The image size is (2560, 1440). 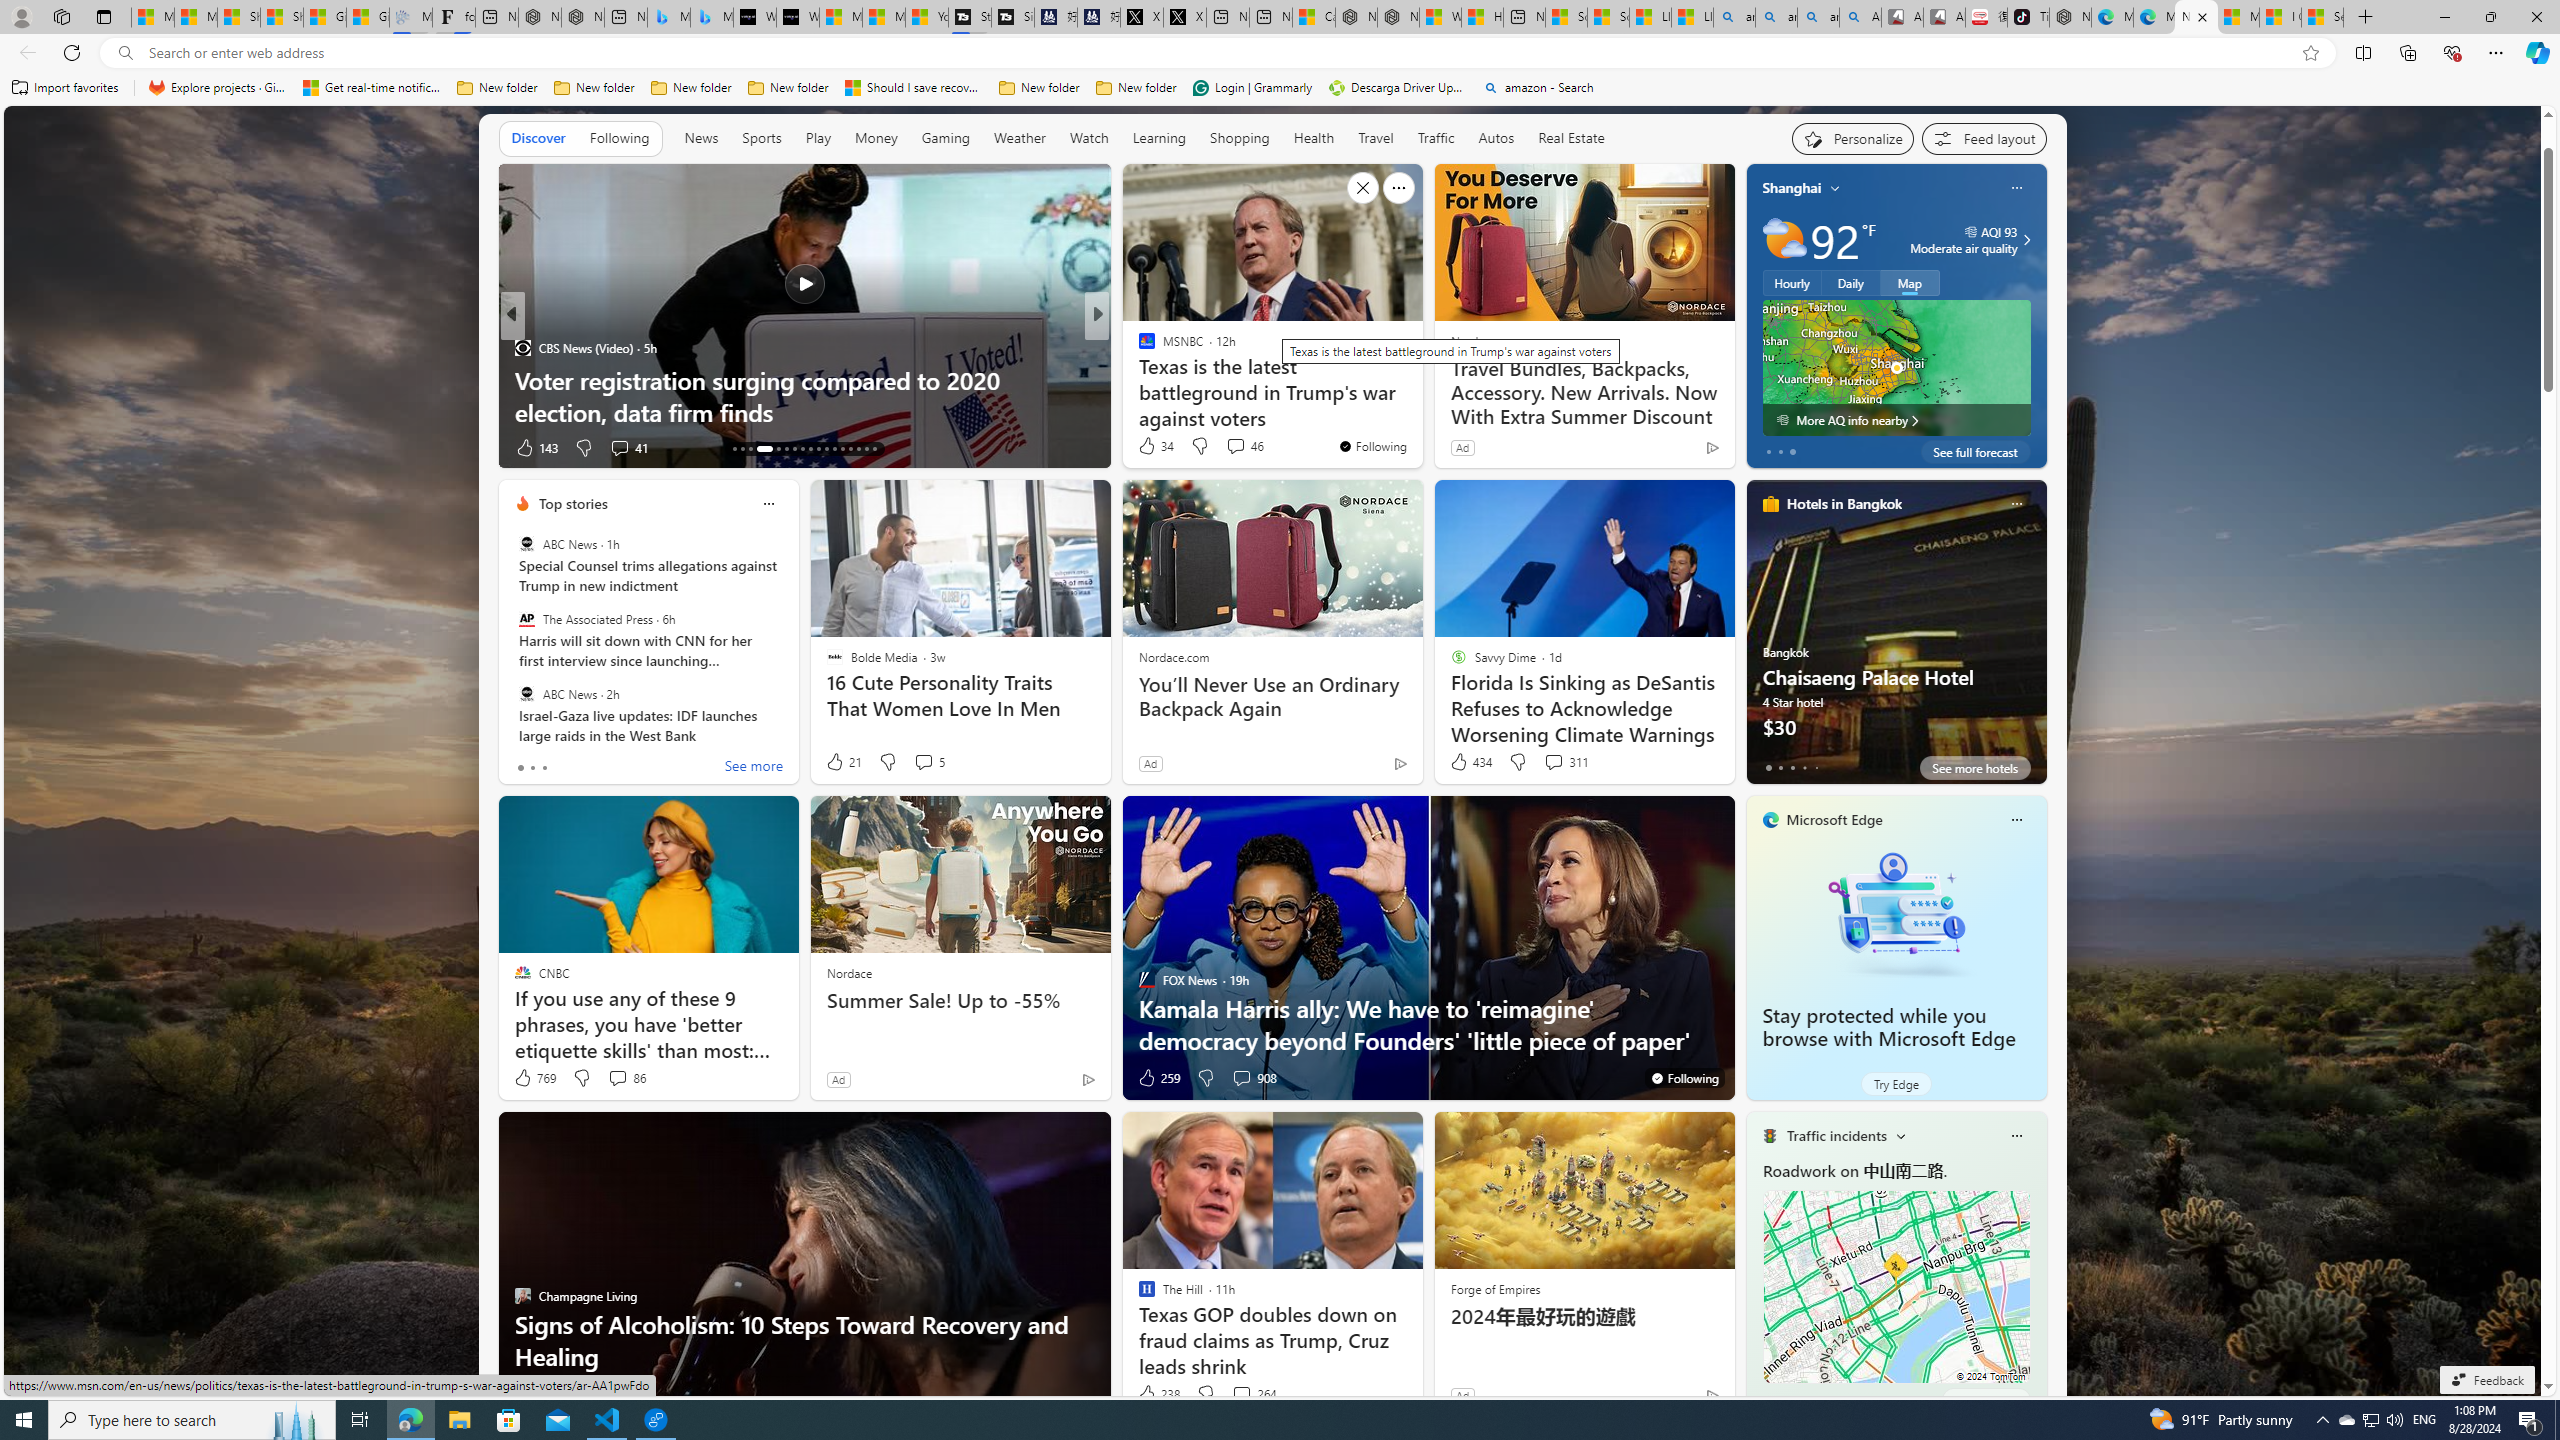 What do you see at coordinates (1155, 446) in the screenshot?
I see `34 Like` at bounding box center [1155, 446].